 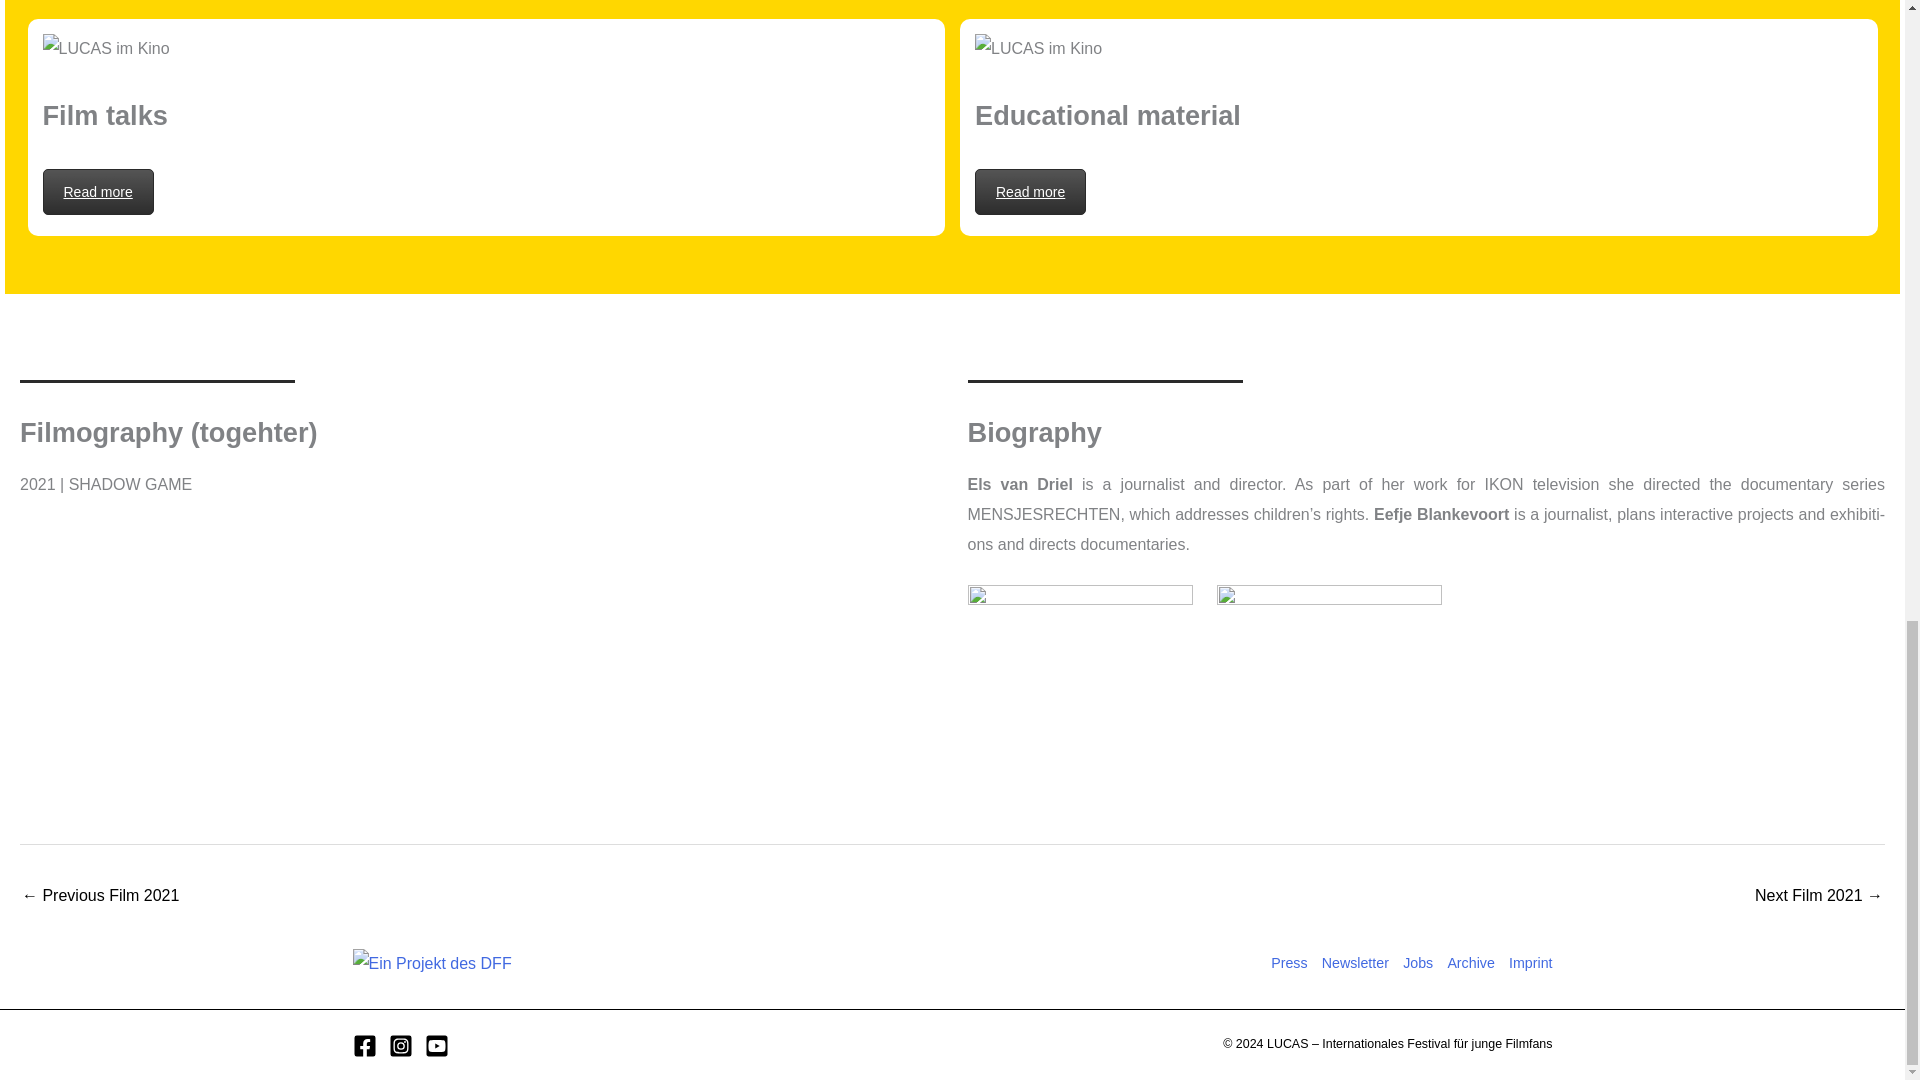 I want to click on THE WHALER BOY, so click(x=1818, y=897).